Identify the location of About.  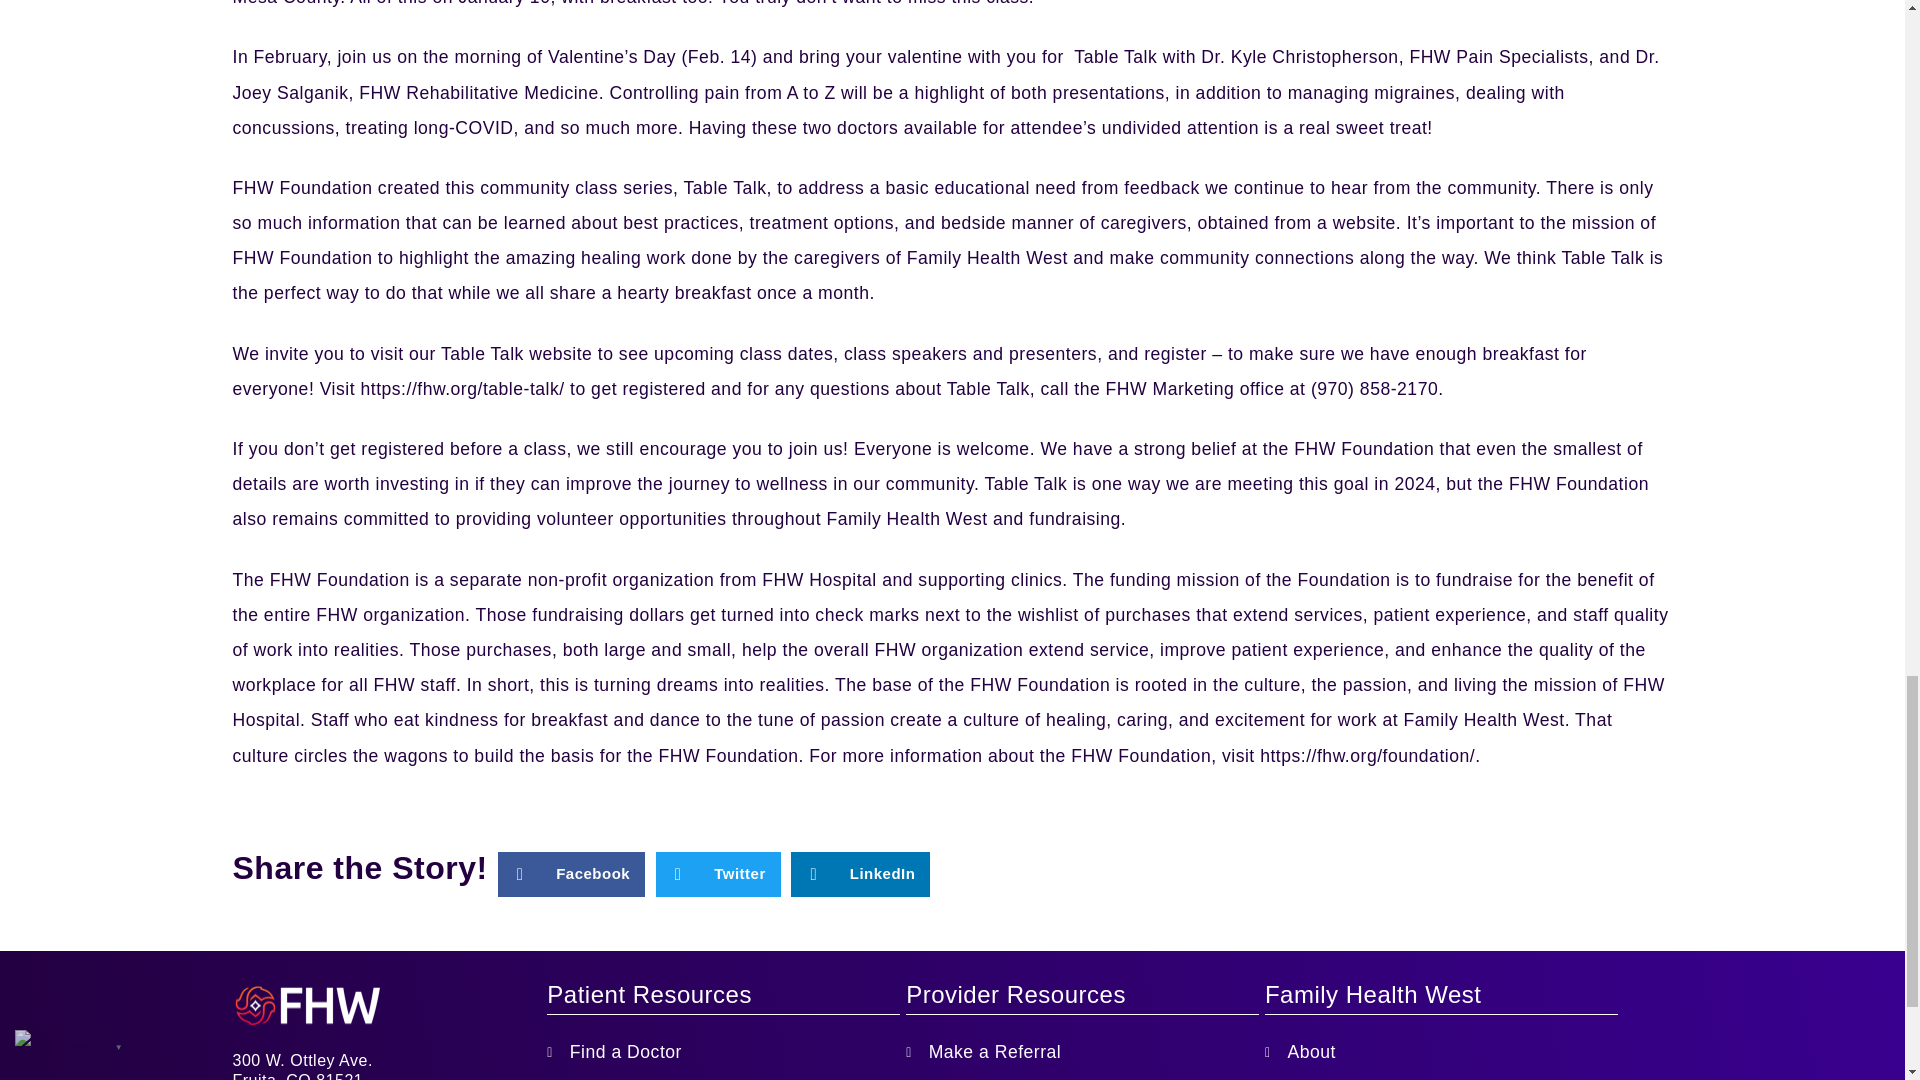
(1442, 1052).